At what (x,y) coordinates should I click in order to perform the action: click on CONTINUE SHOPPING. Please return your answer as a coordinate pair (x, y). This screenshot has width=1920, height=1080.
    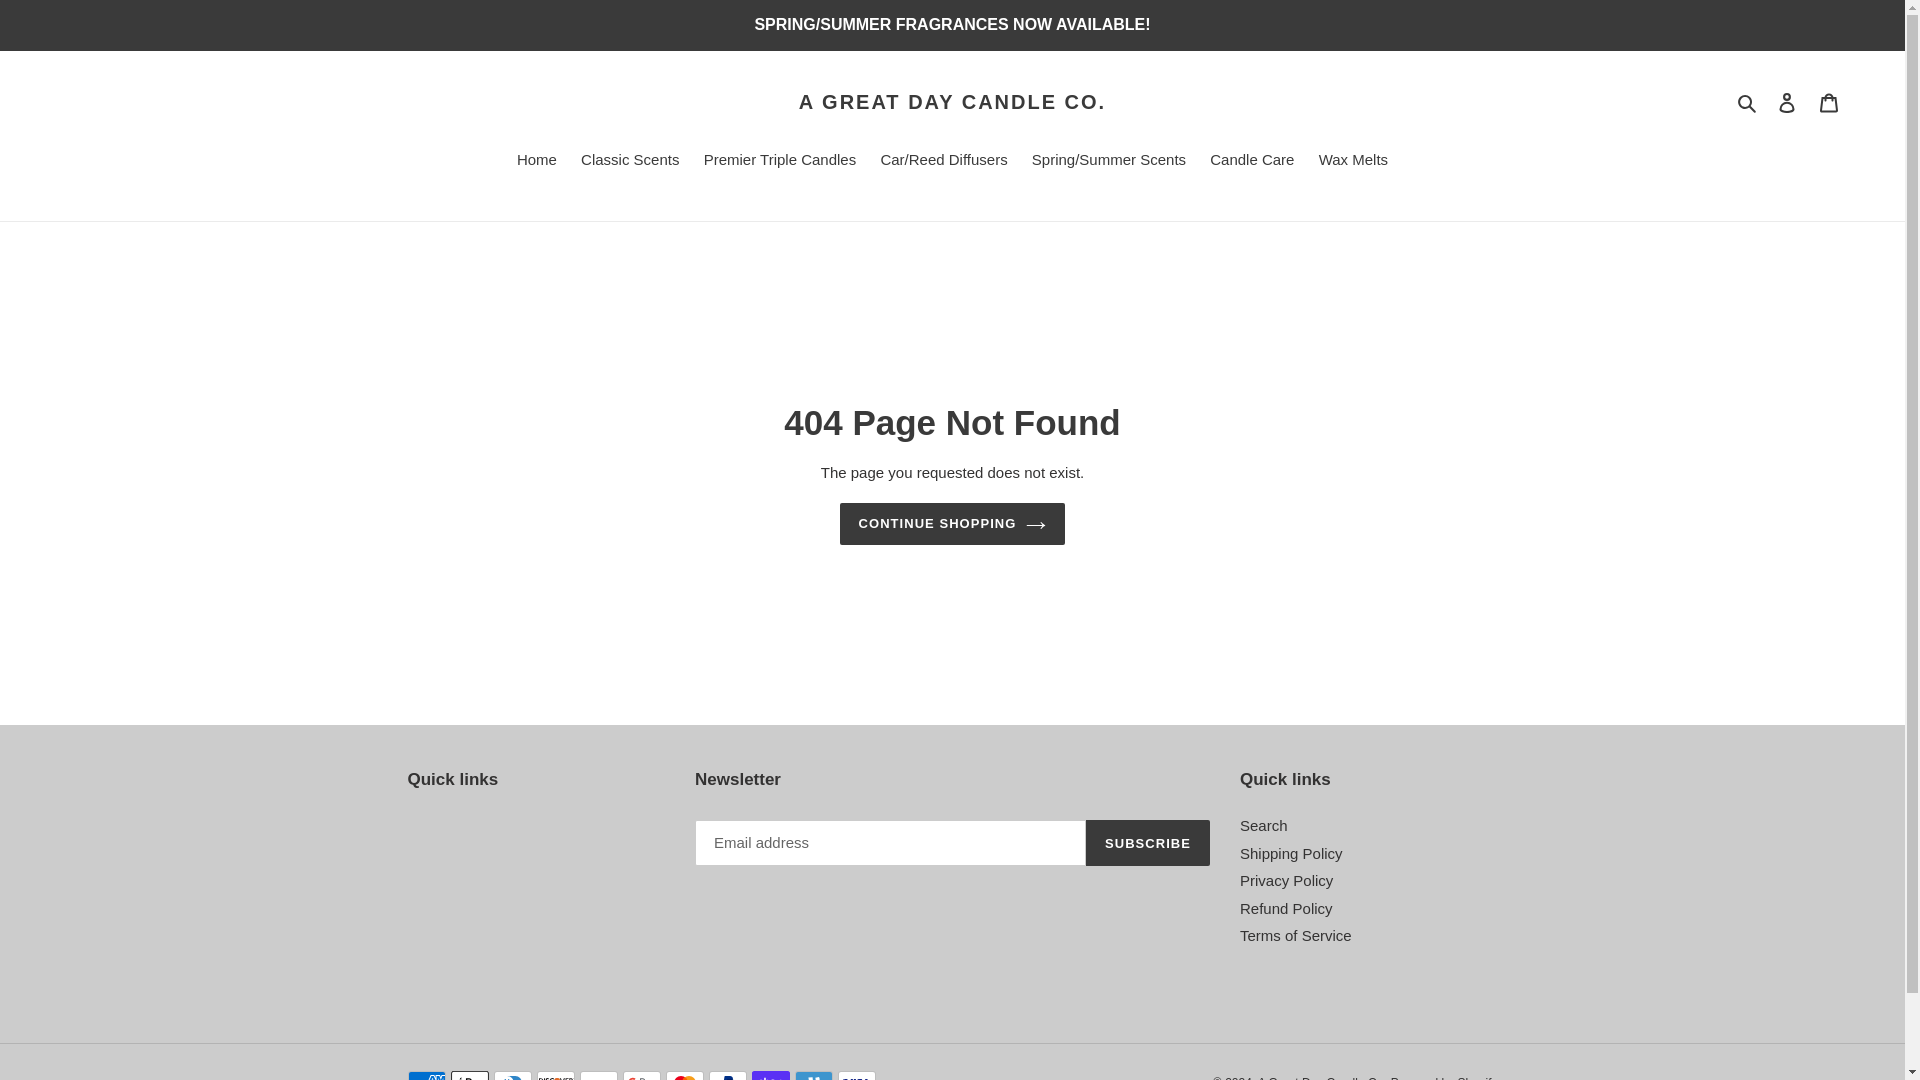
    Looking at the image, I should click on (952, 524).